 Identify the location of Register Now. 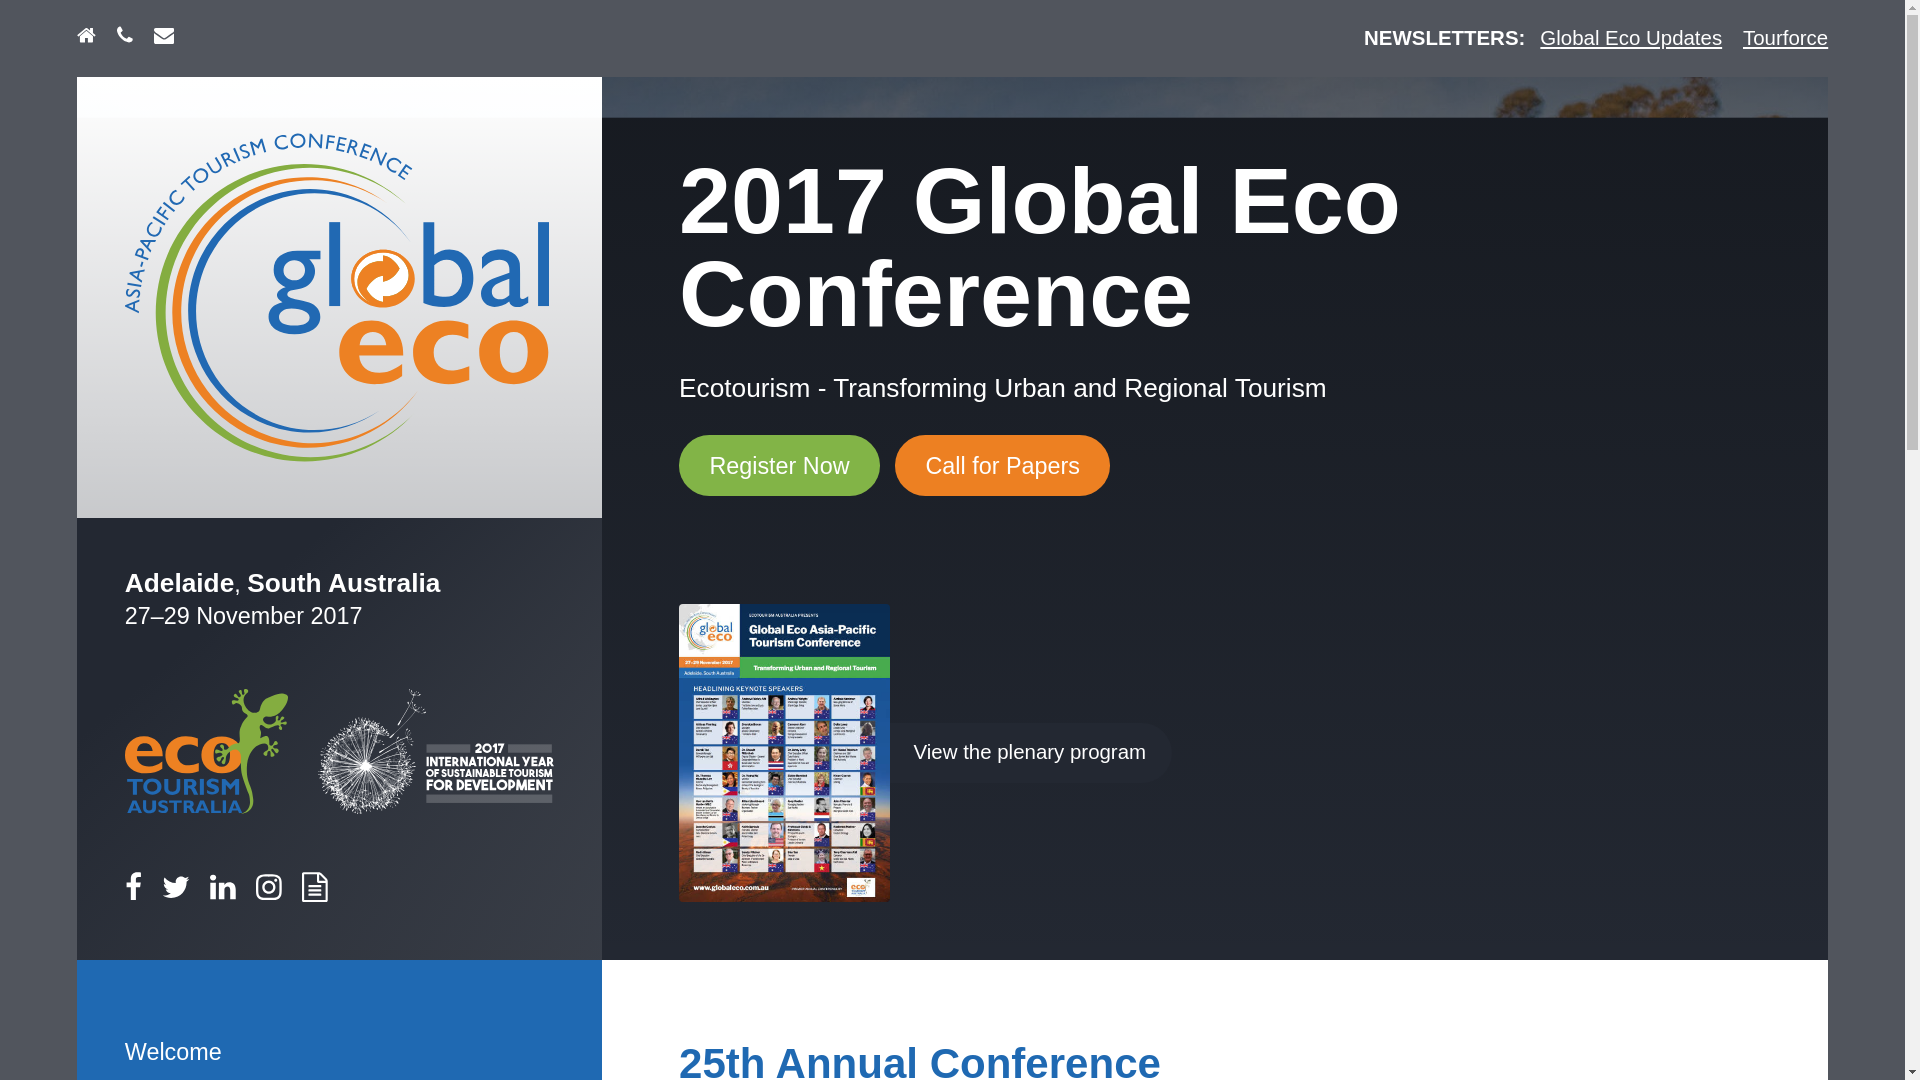
(780, 466).